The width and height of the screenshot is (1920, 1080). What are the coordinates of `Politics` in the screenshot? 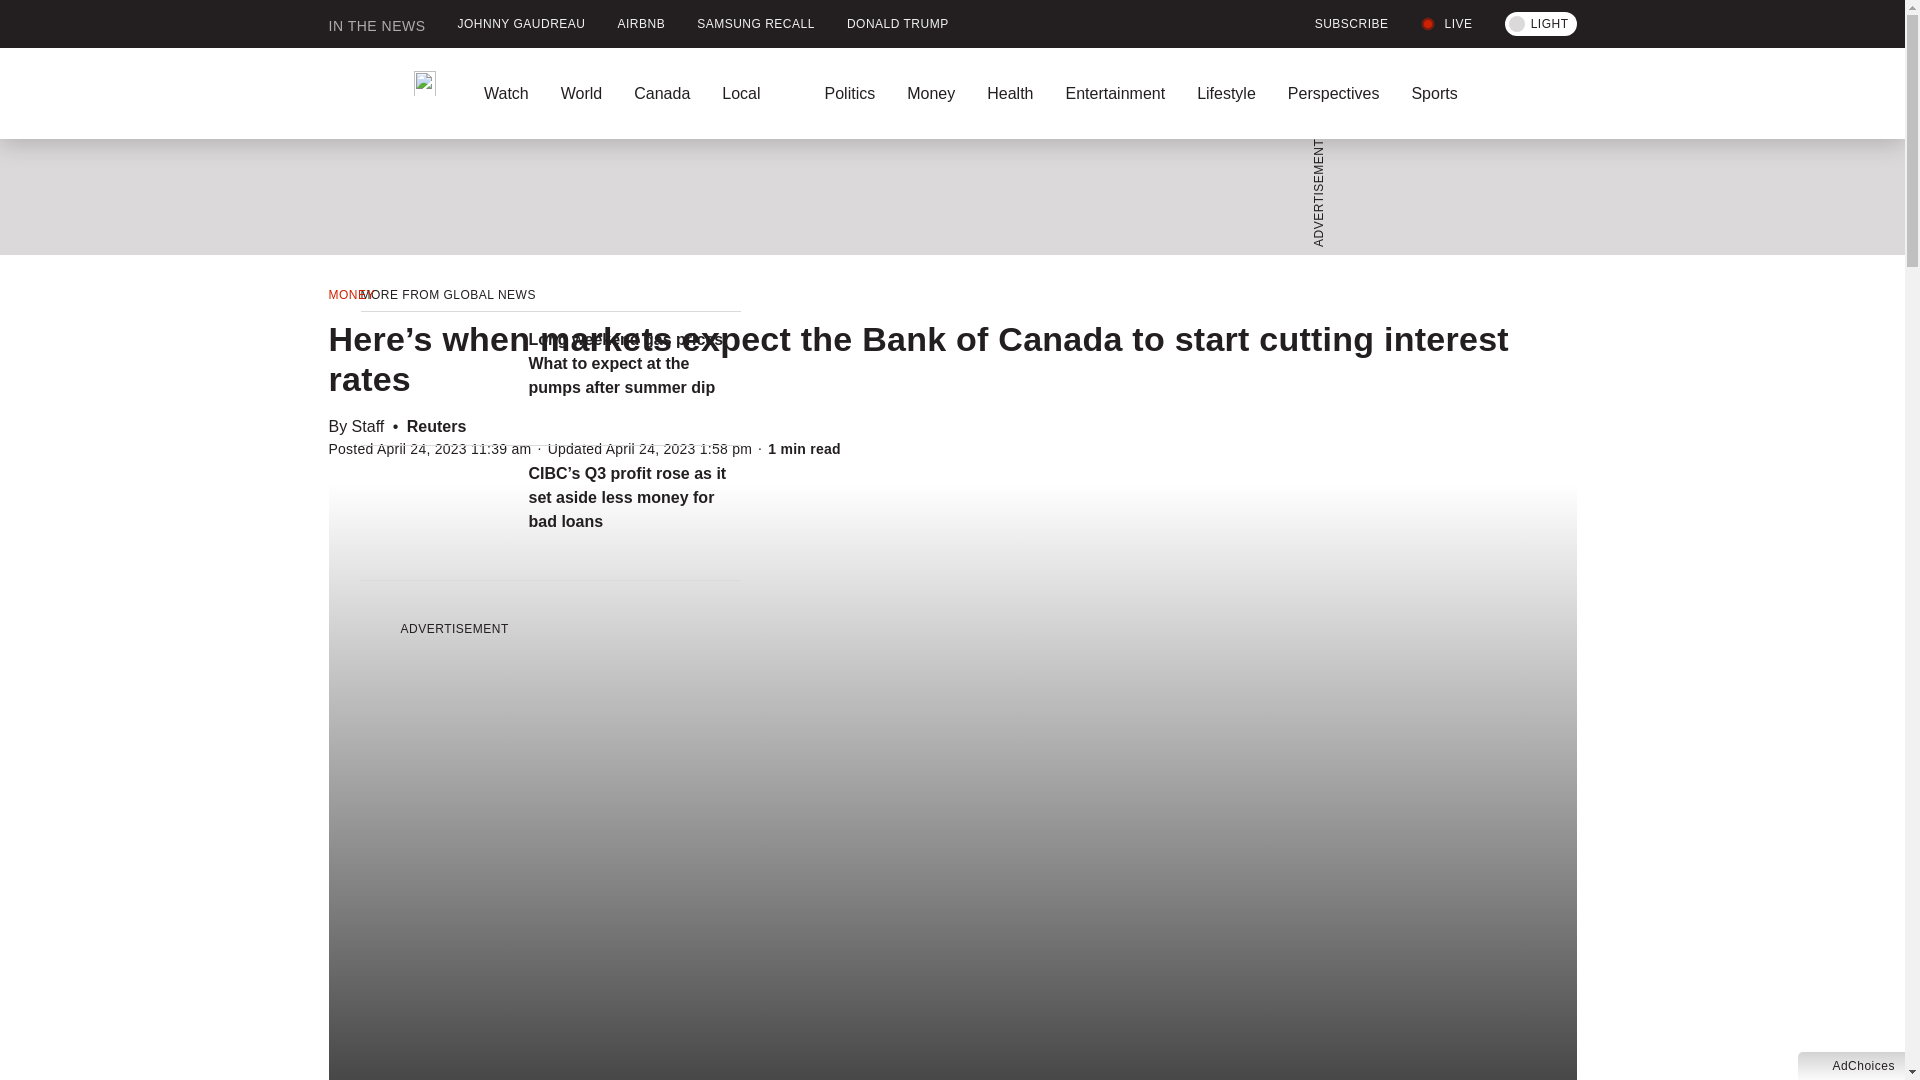 It's located at (849, 93).